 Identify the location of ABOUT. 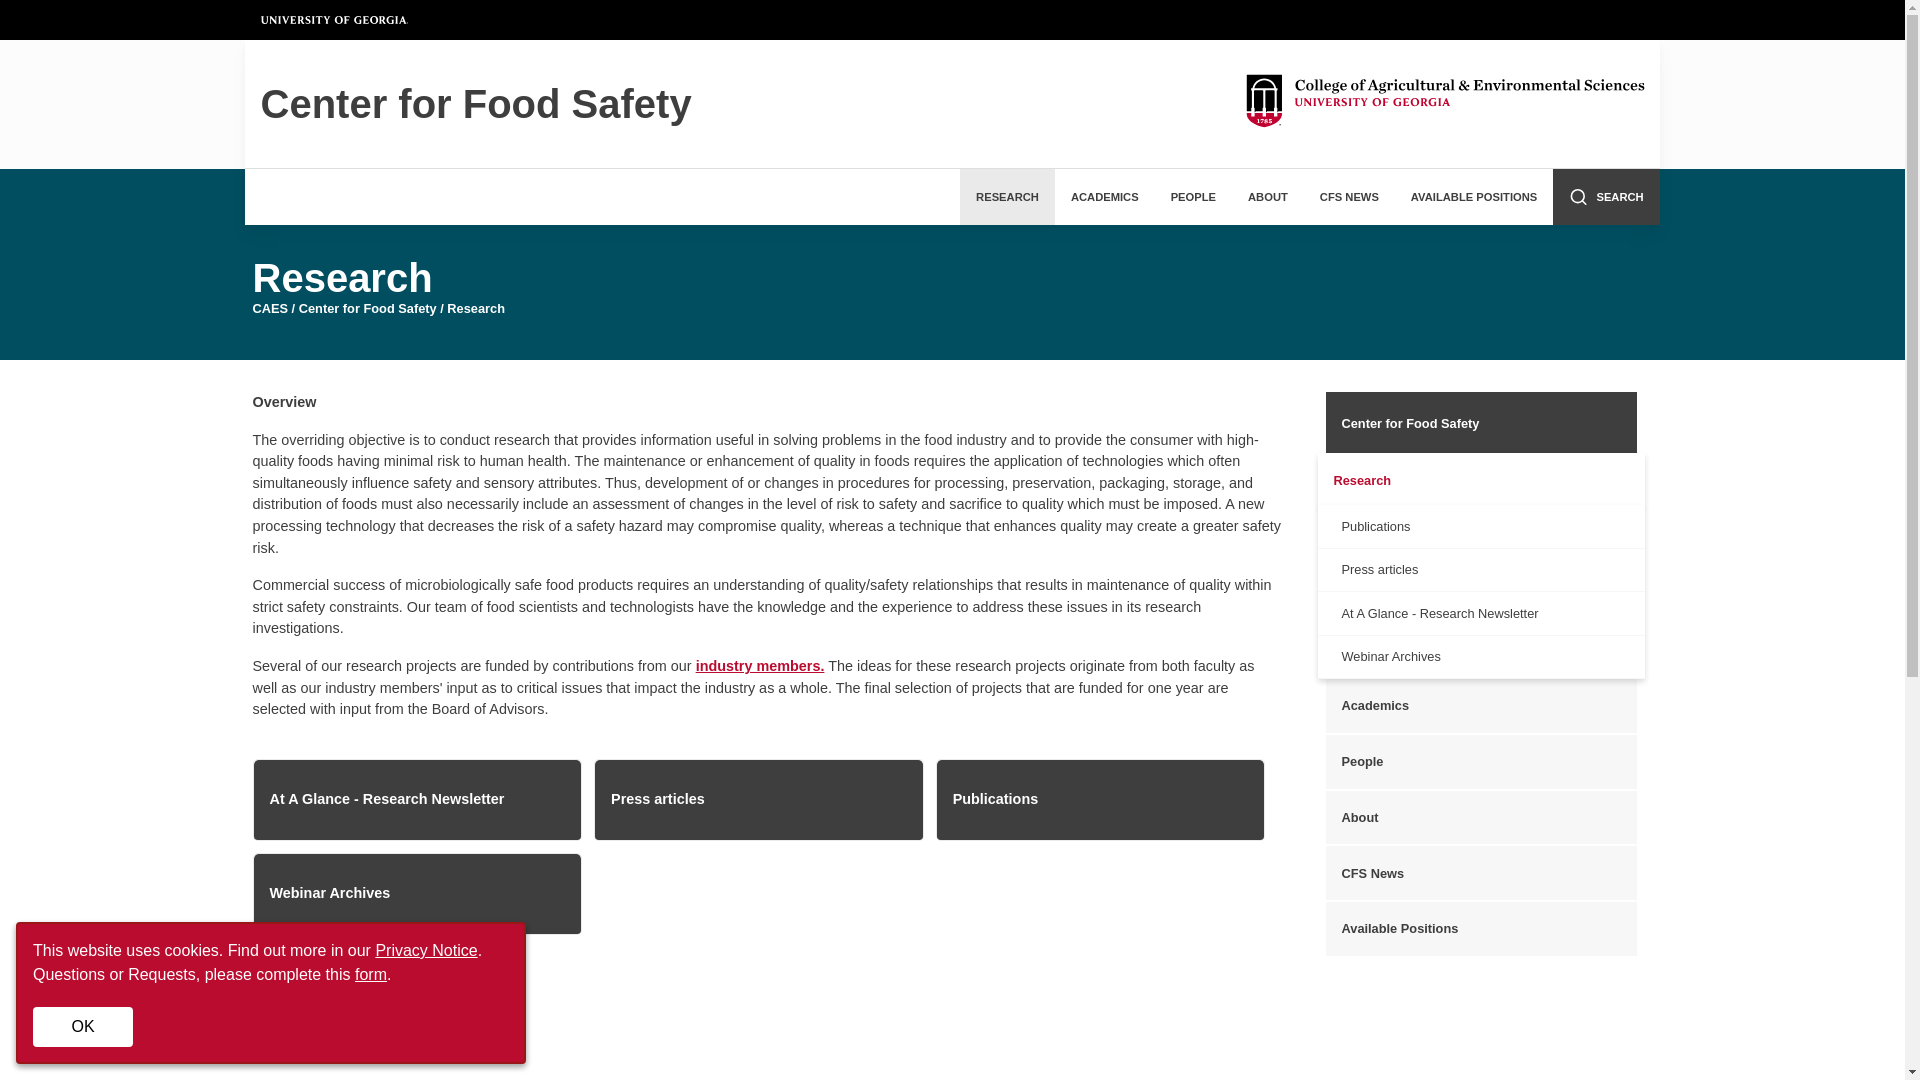
(1268, 196).